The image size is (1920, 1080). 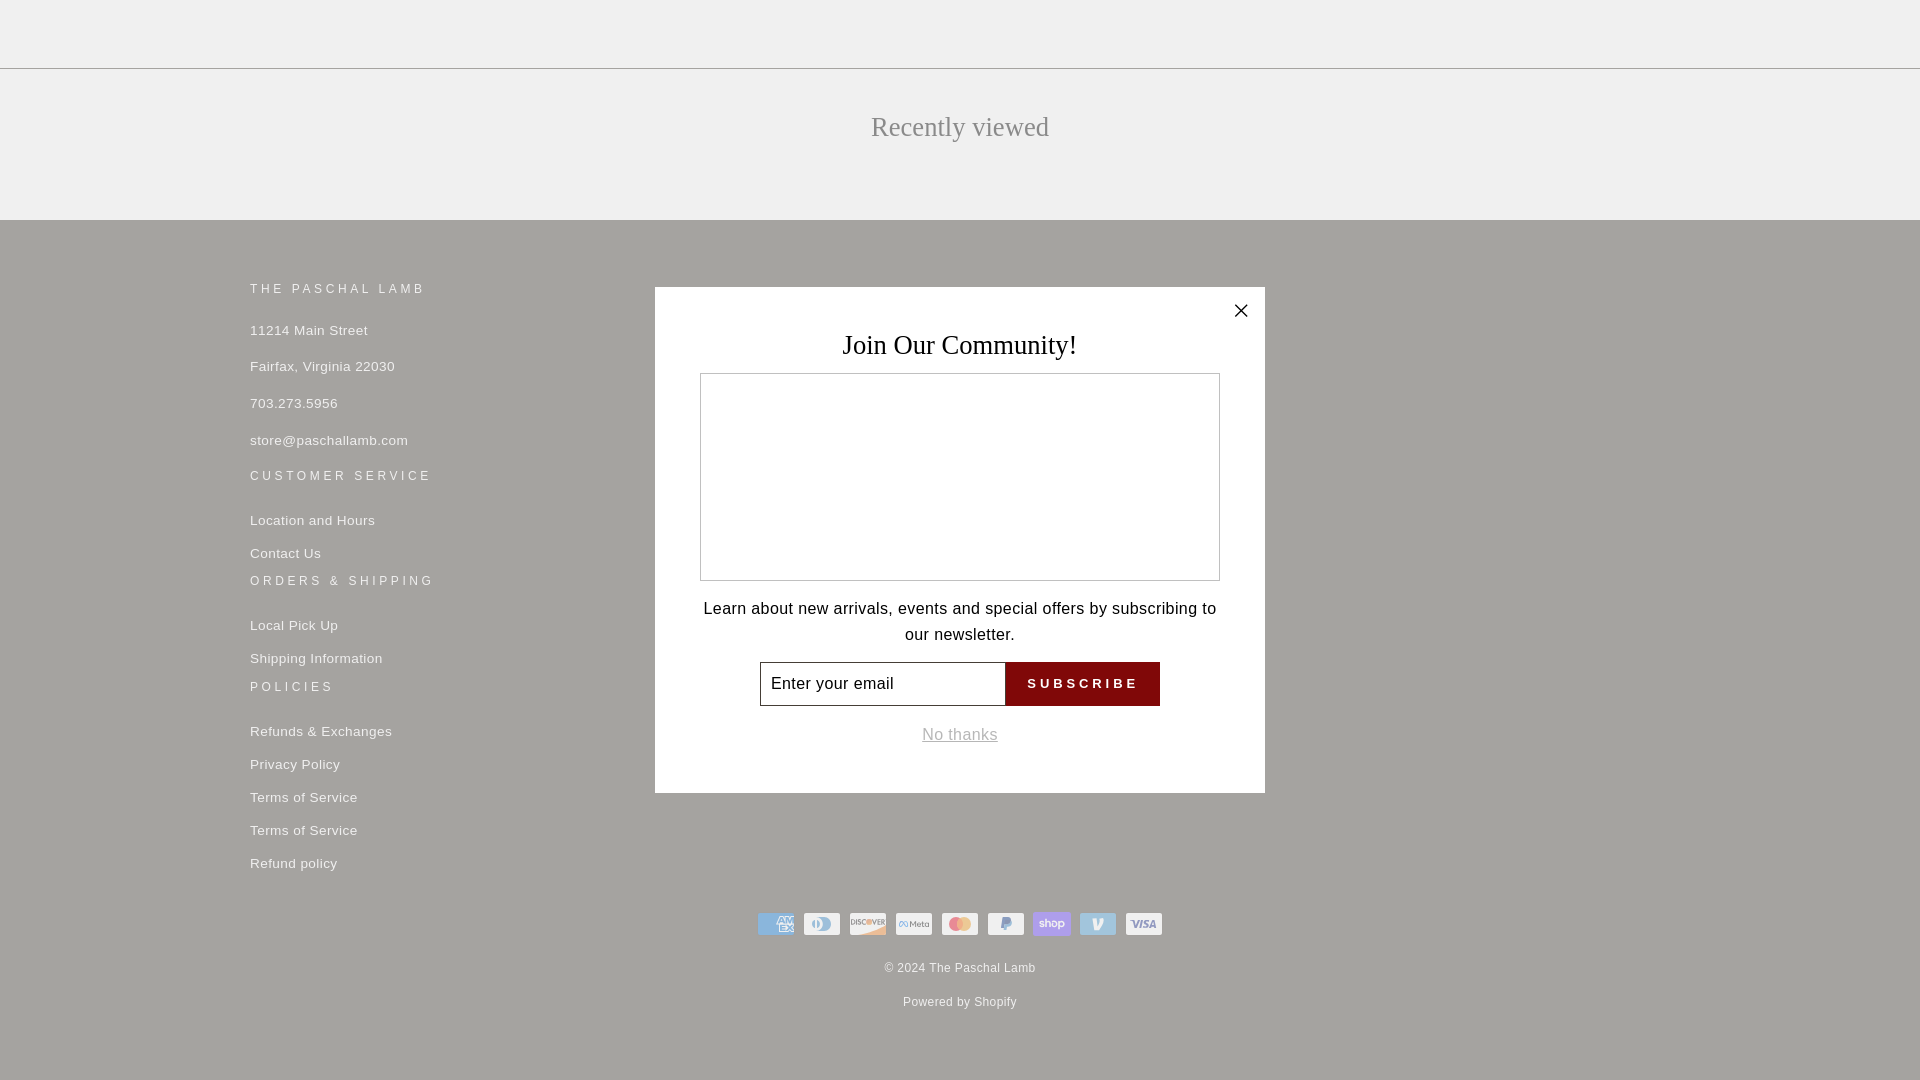 I want to click on Shop Pay, so click(x=1052, y=924).